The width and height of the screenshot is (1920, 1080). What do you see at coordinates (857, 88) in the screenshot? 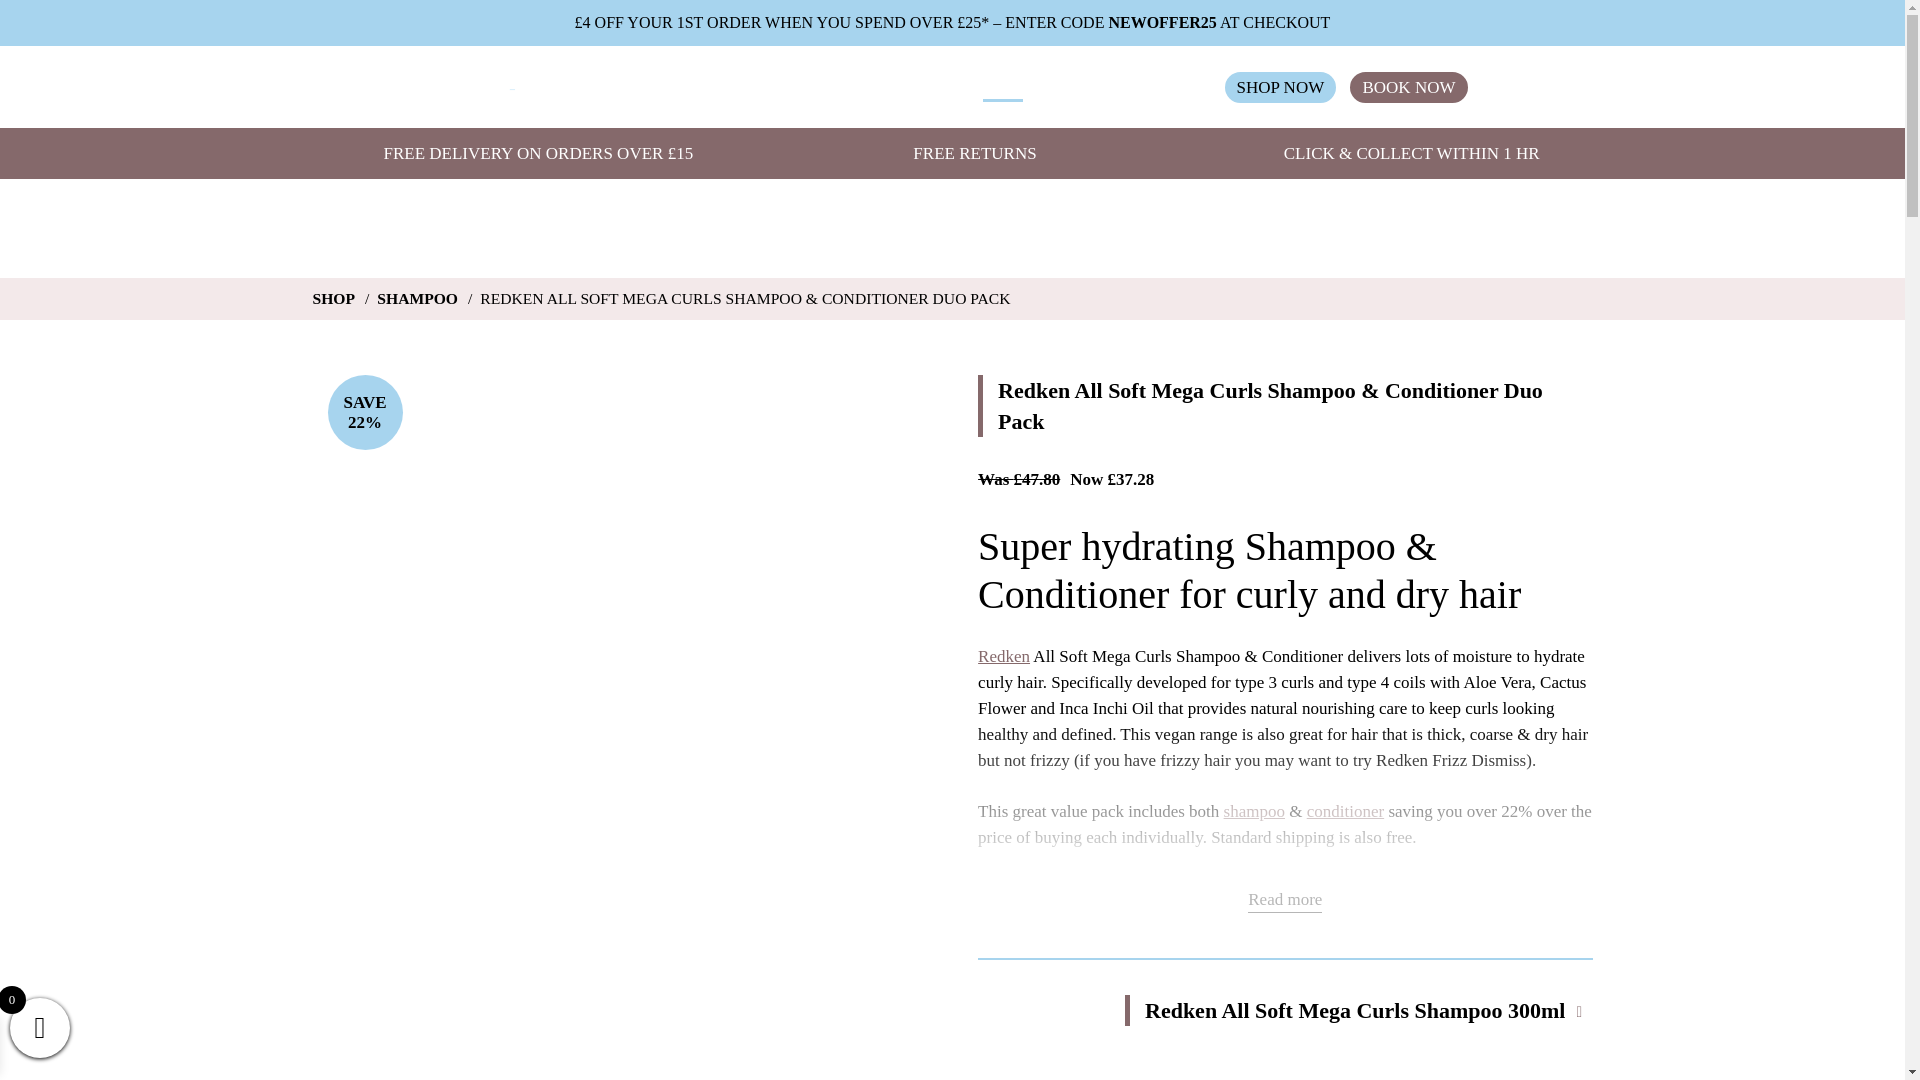
I see `ADVICE` at bounding box center [857, 88].